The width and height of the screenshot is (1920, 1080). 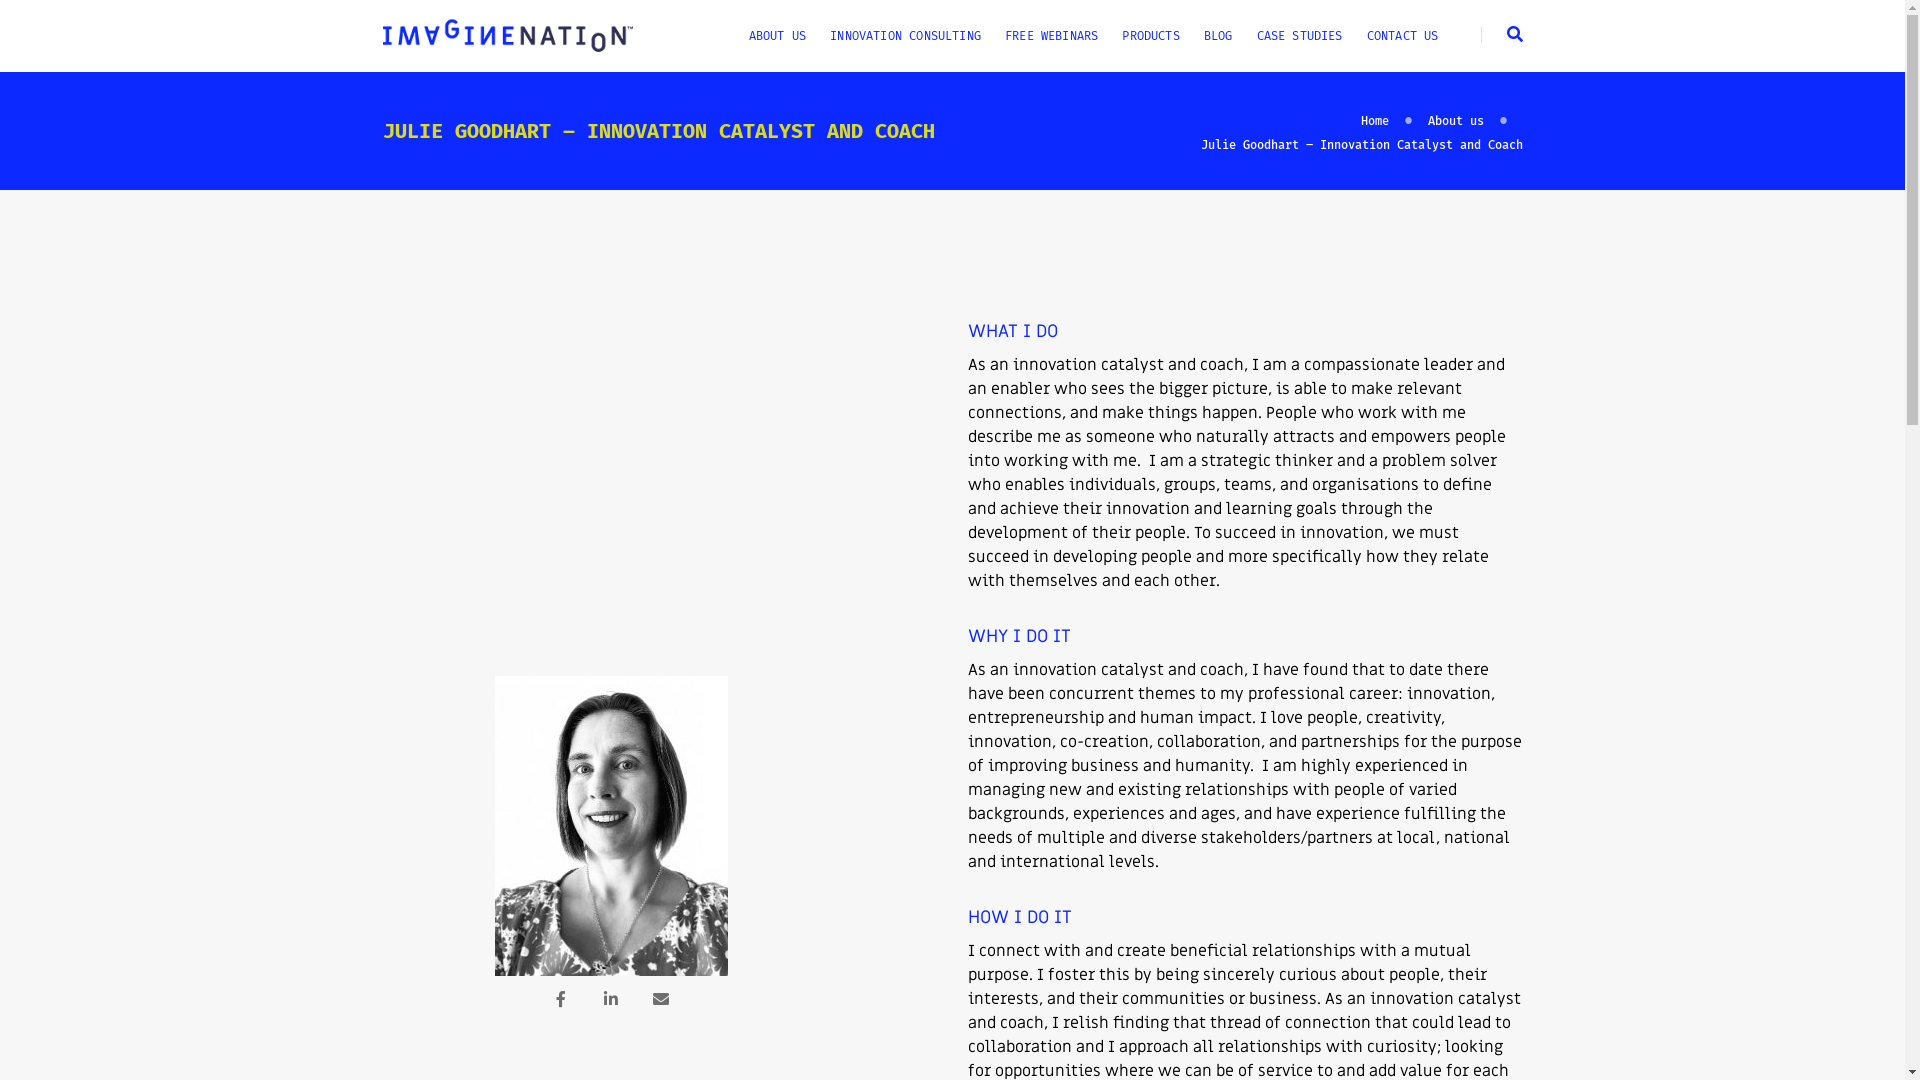 What do you see at coordinates (778, 36) in the screenshot?
I see `ABOUT US` at bounding box center [778, 36].